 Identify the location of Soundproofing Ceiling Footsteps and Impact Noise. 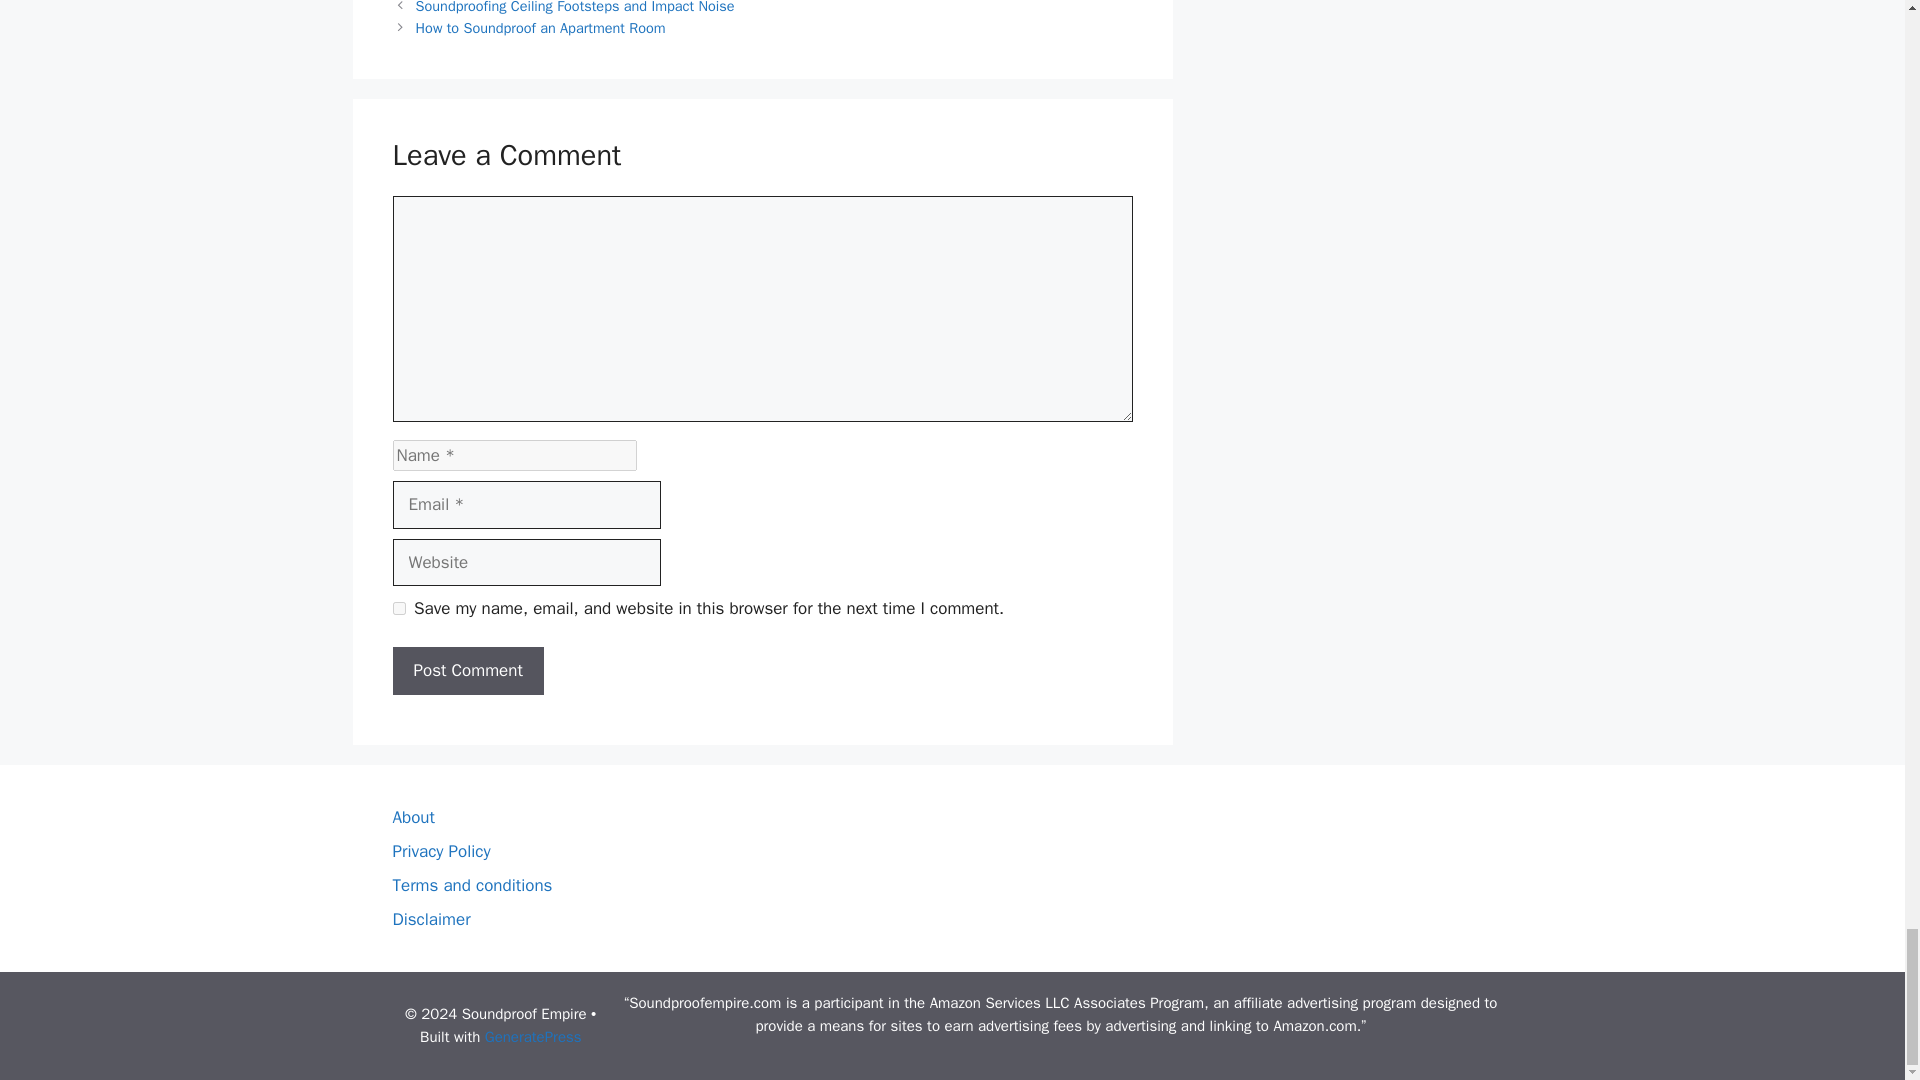
(576, 8).